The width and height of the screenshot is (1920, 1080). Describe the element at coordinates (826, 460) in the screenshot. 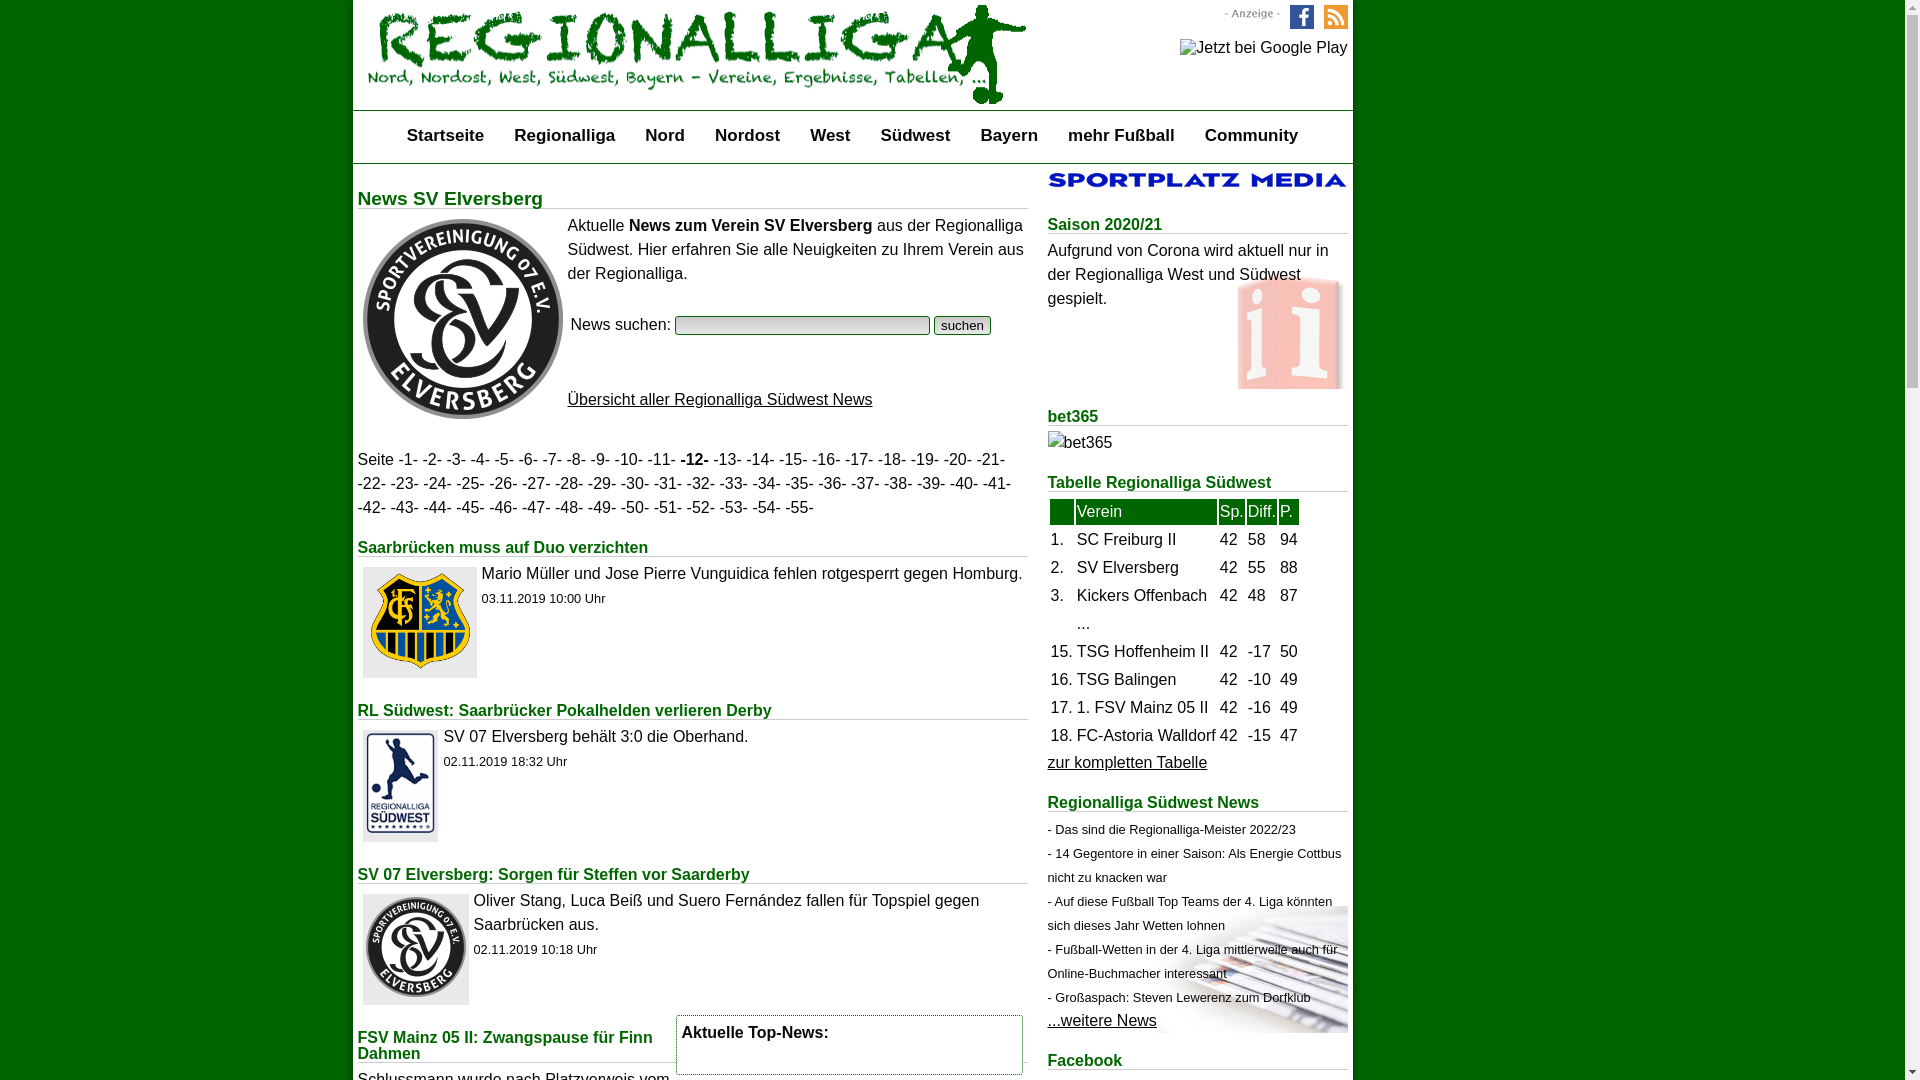

I see `-16-` at that location.